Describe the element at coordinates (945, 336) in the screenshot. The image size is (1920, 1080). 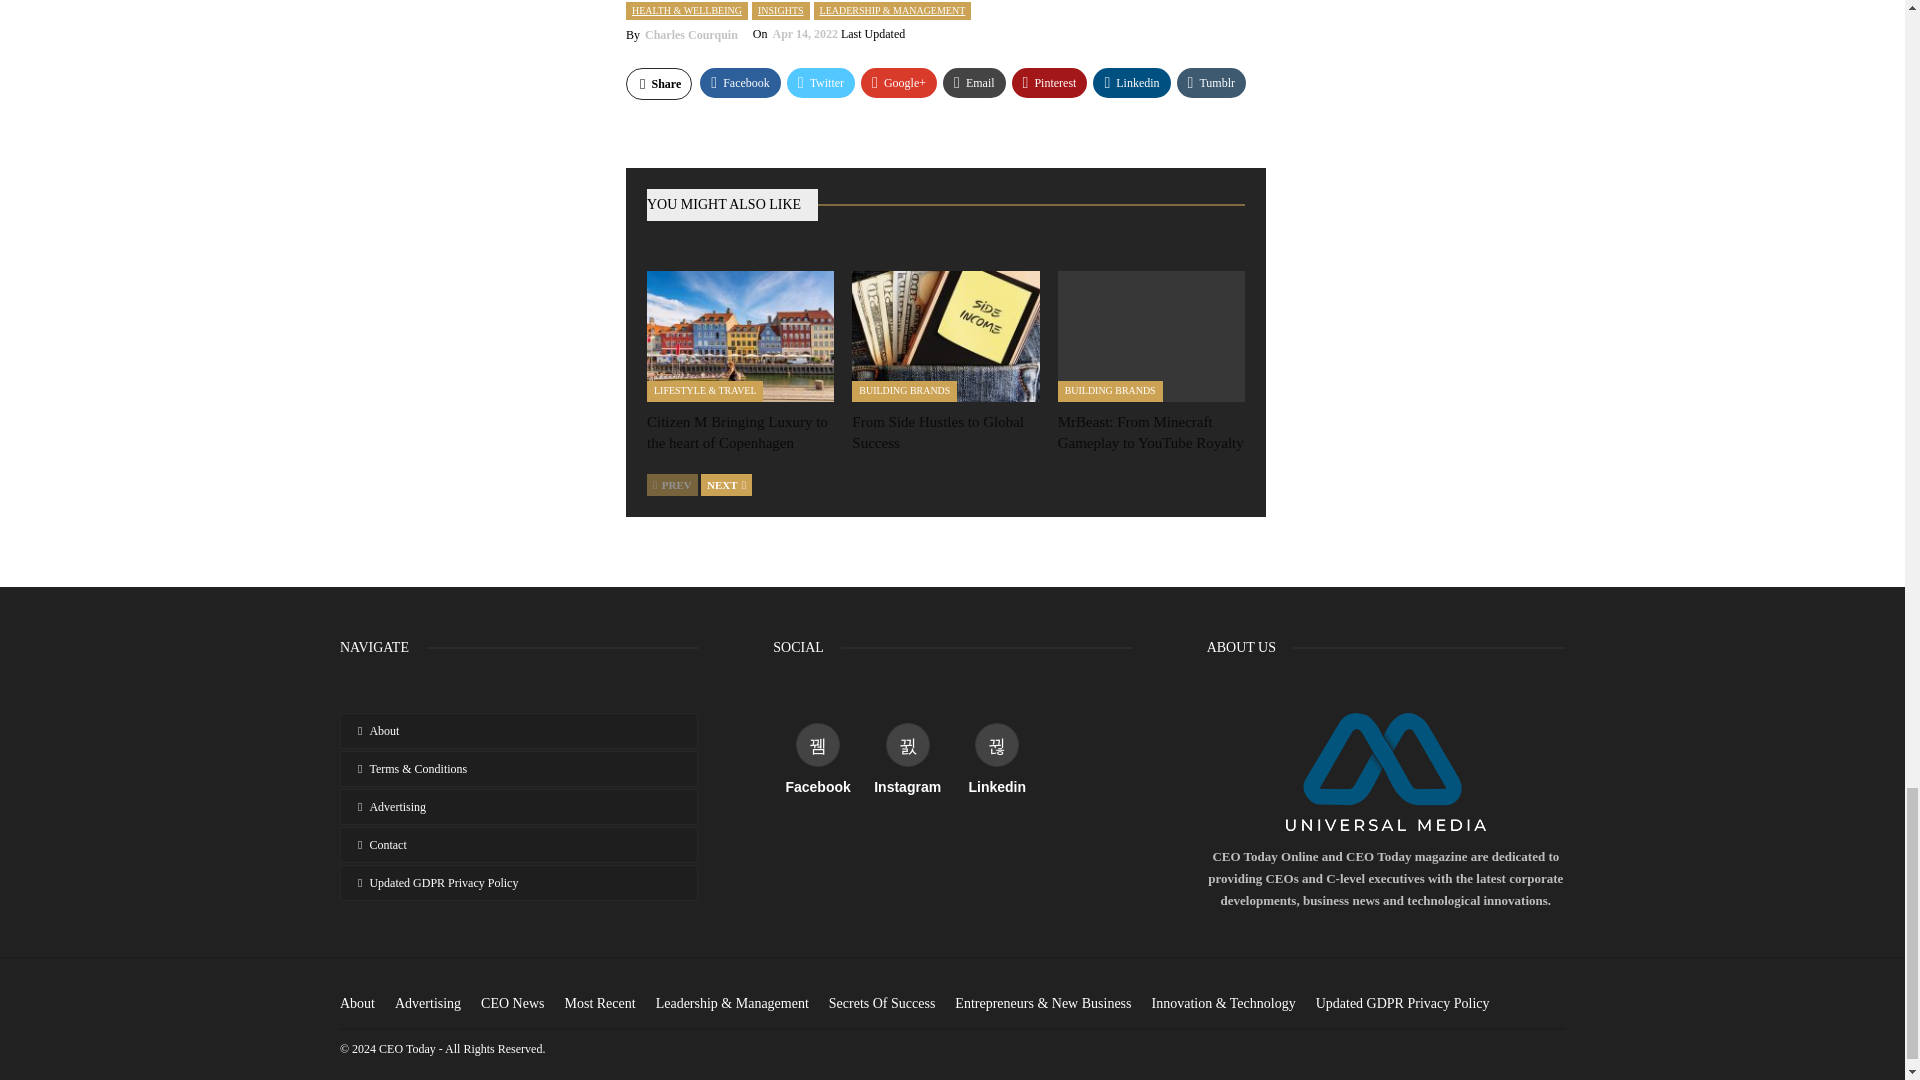
I see `From Side Hustles to Global Success` at that location.